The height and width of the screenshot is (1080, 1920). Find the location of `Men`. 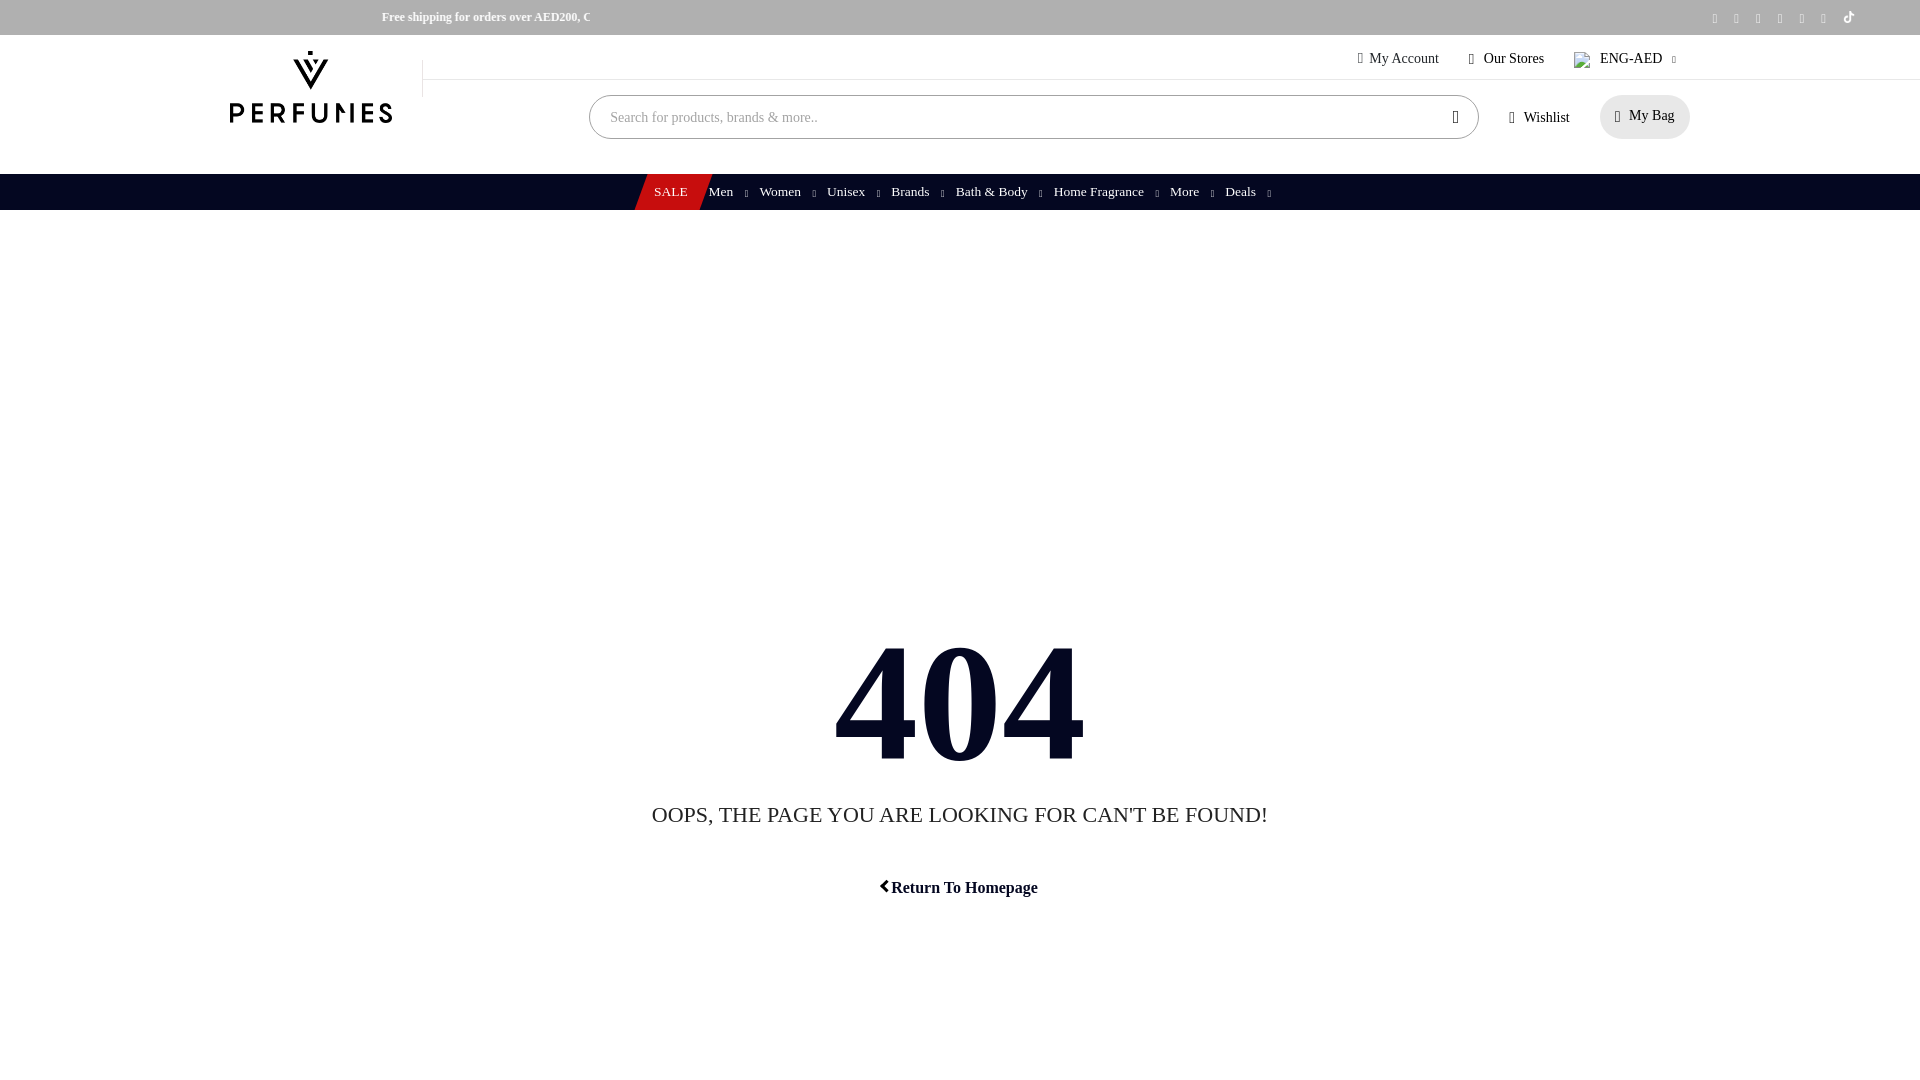

Men is located at coordinates (727, 191).